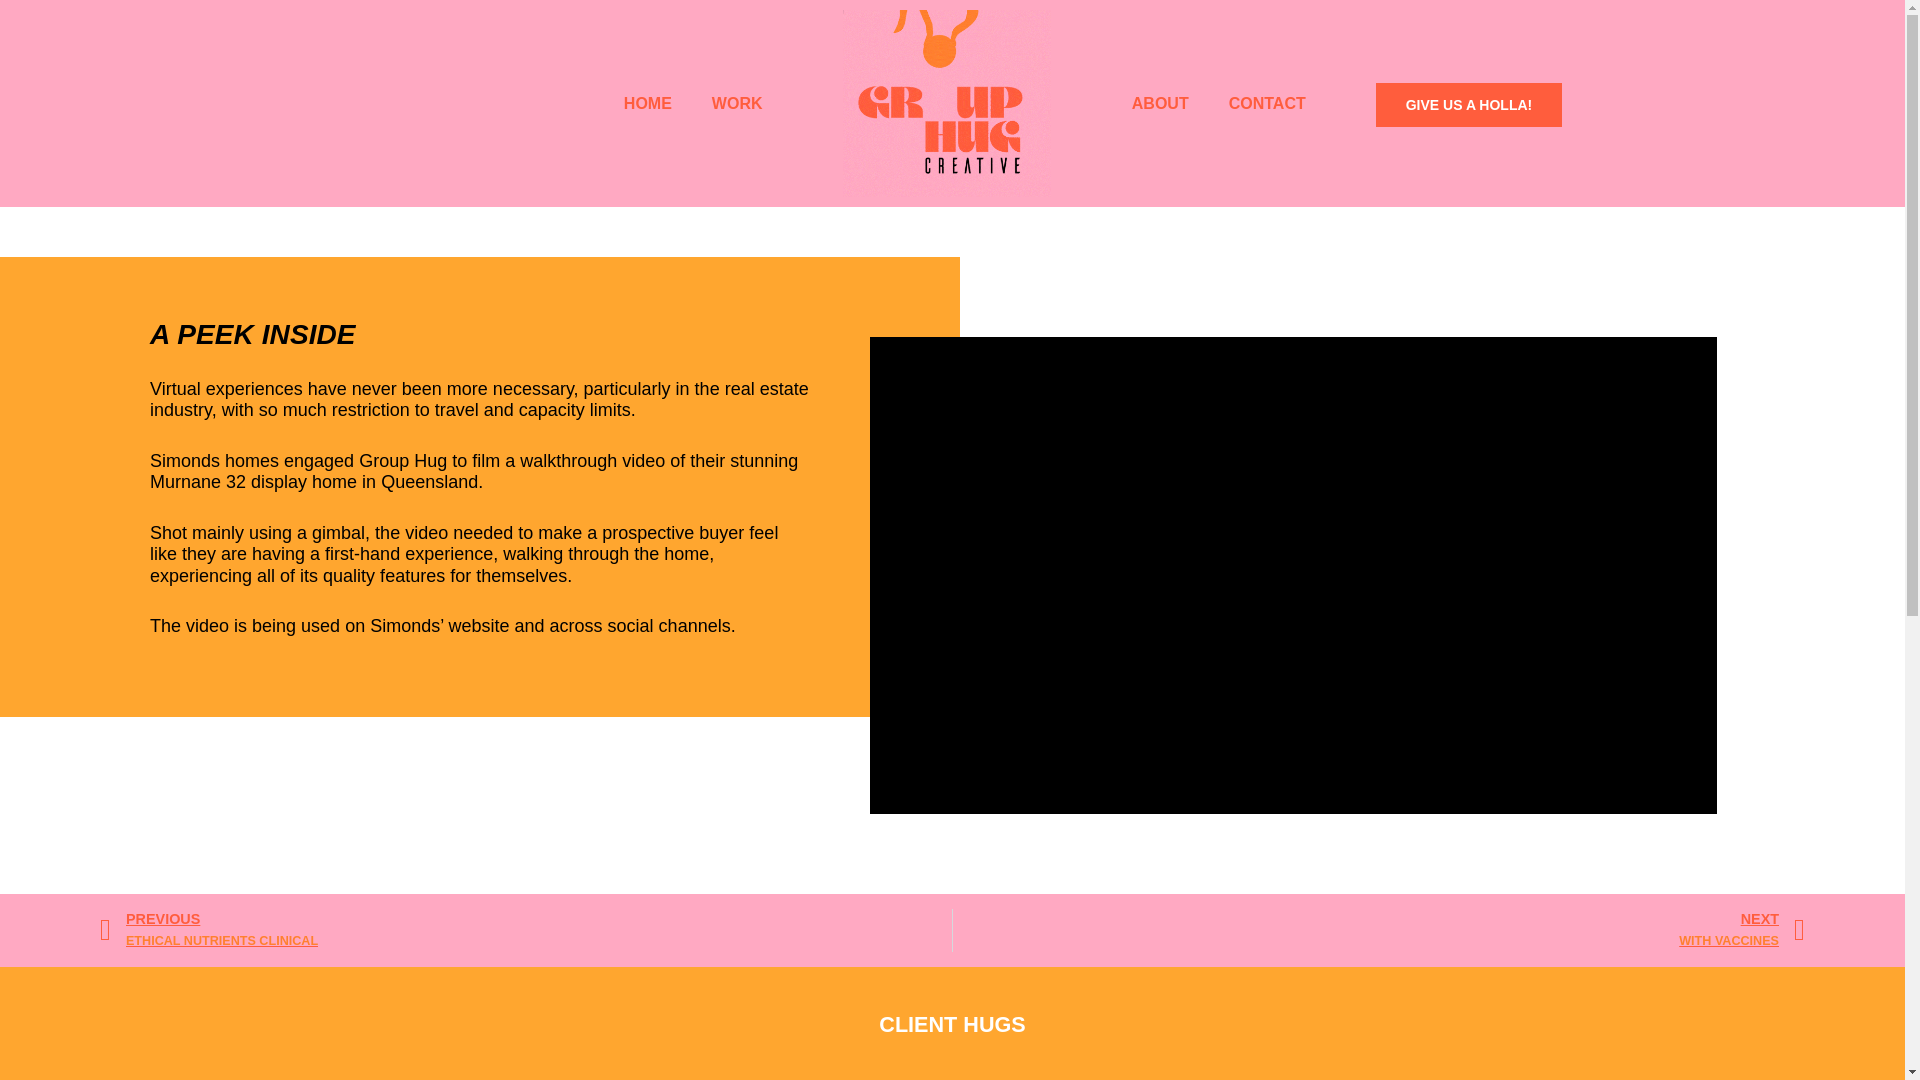  I want to click on WORK, so click(526, 930).